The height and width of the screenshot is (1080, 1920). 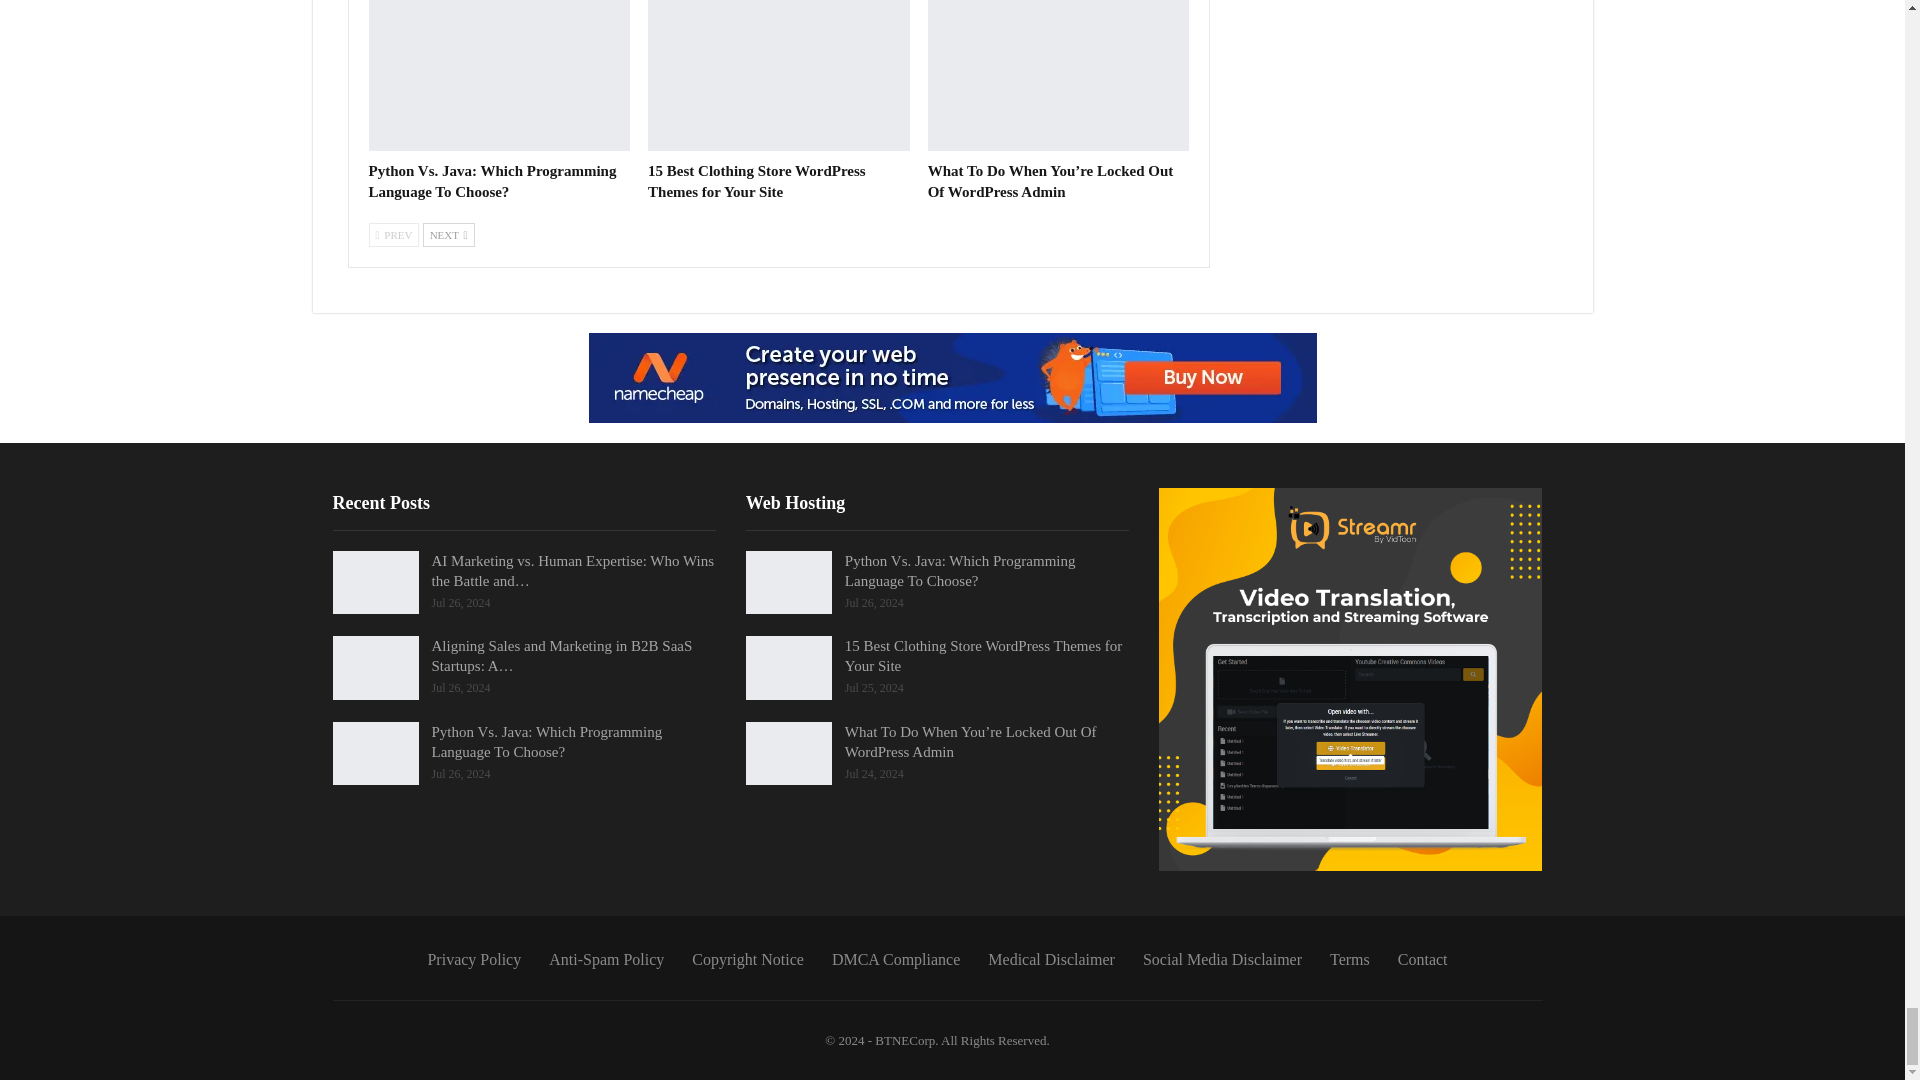 What do you see at coordinates (393, 234) in the screenshot?
I see `Previous` at bounding box center [393, 234].